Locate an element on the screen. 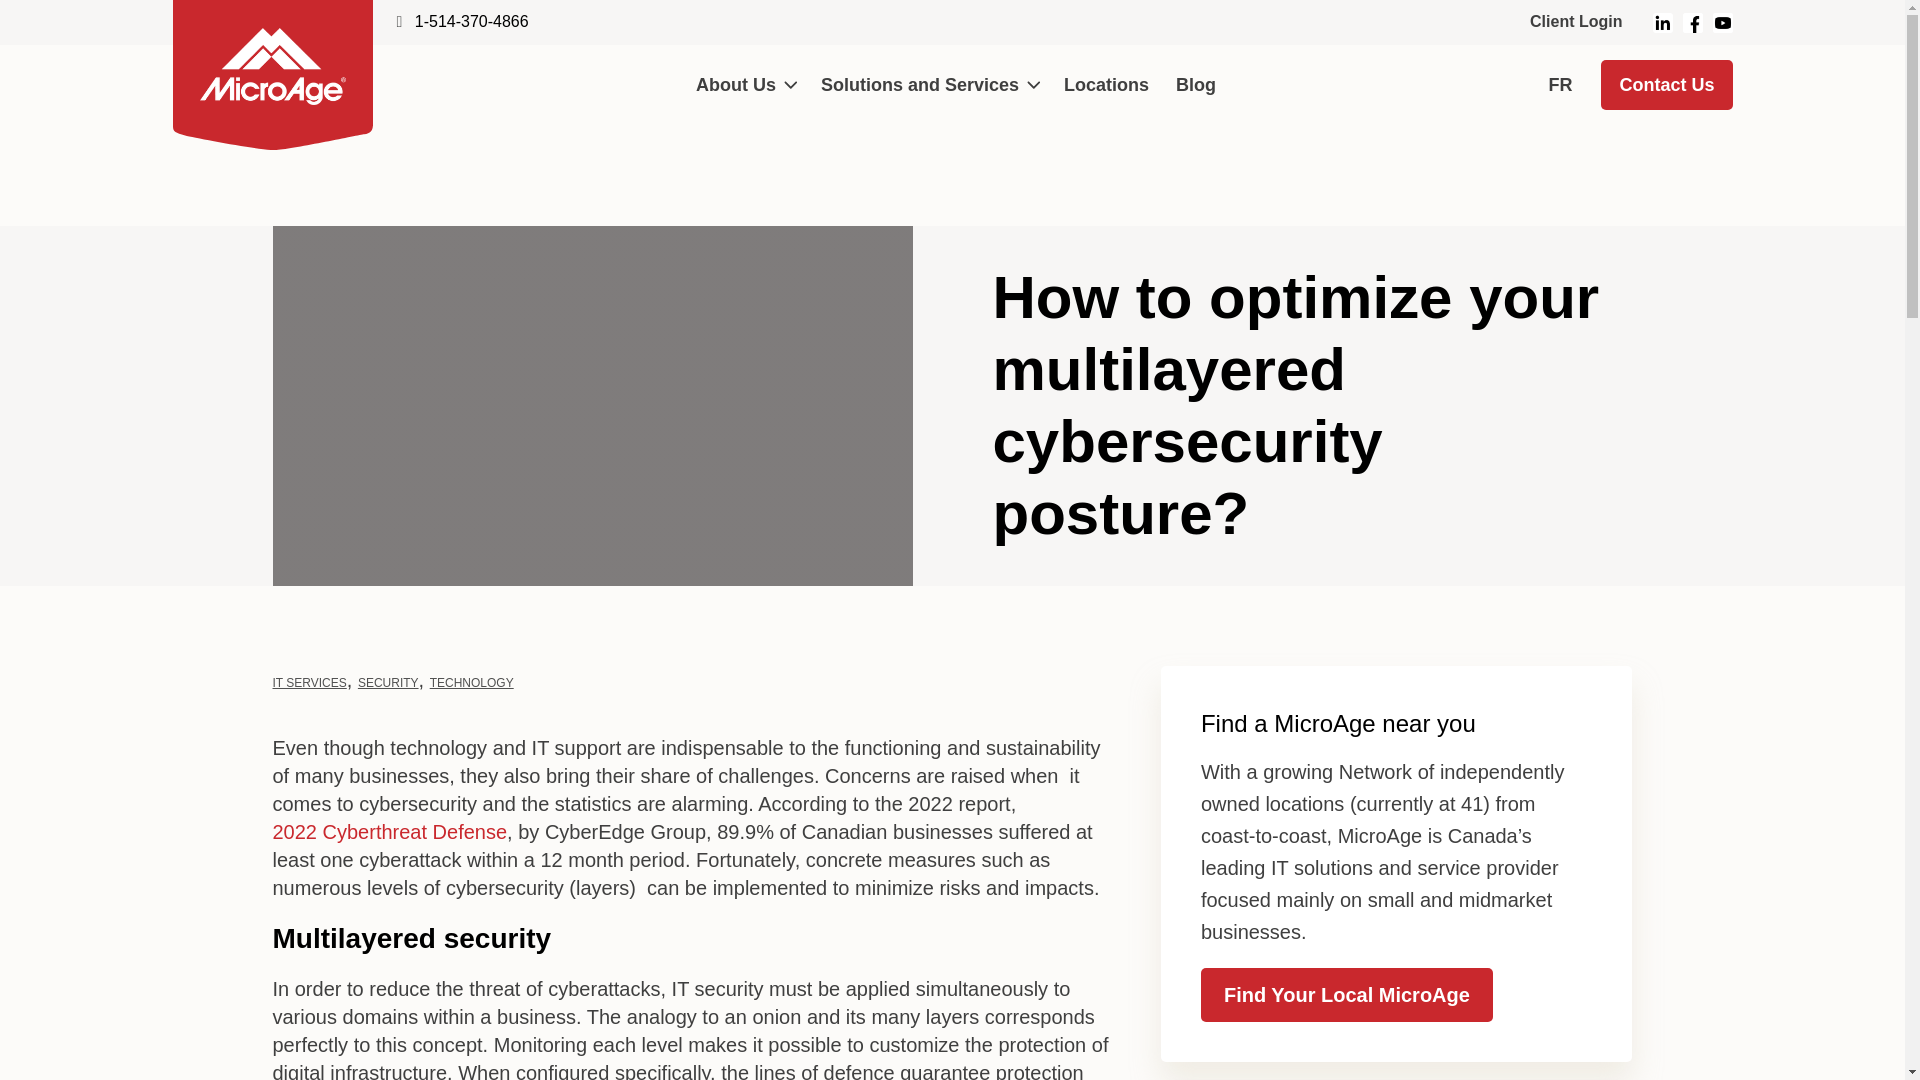 The width and height of the screenshot is (1920, 1080). IT SERVICES is located at coordinates (308, 683).